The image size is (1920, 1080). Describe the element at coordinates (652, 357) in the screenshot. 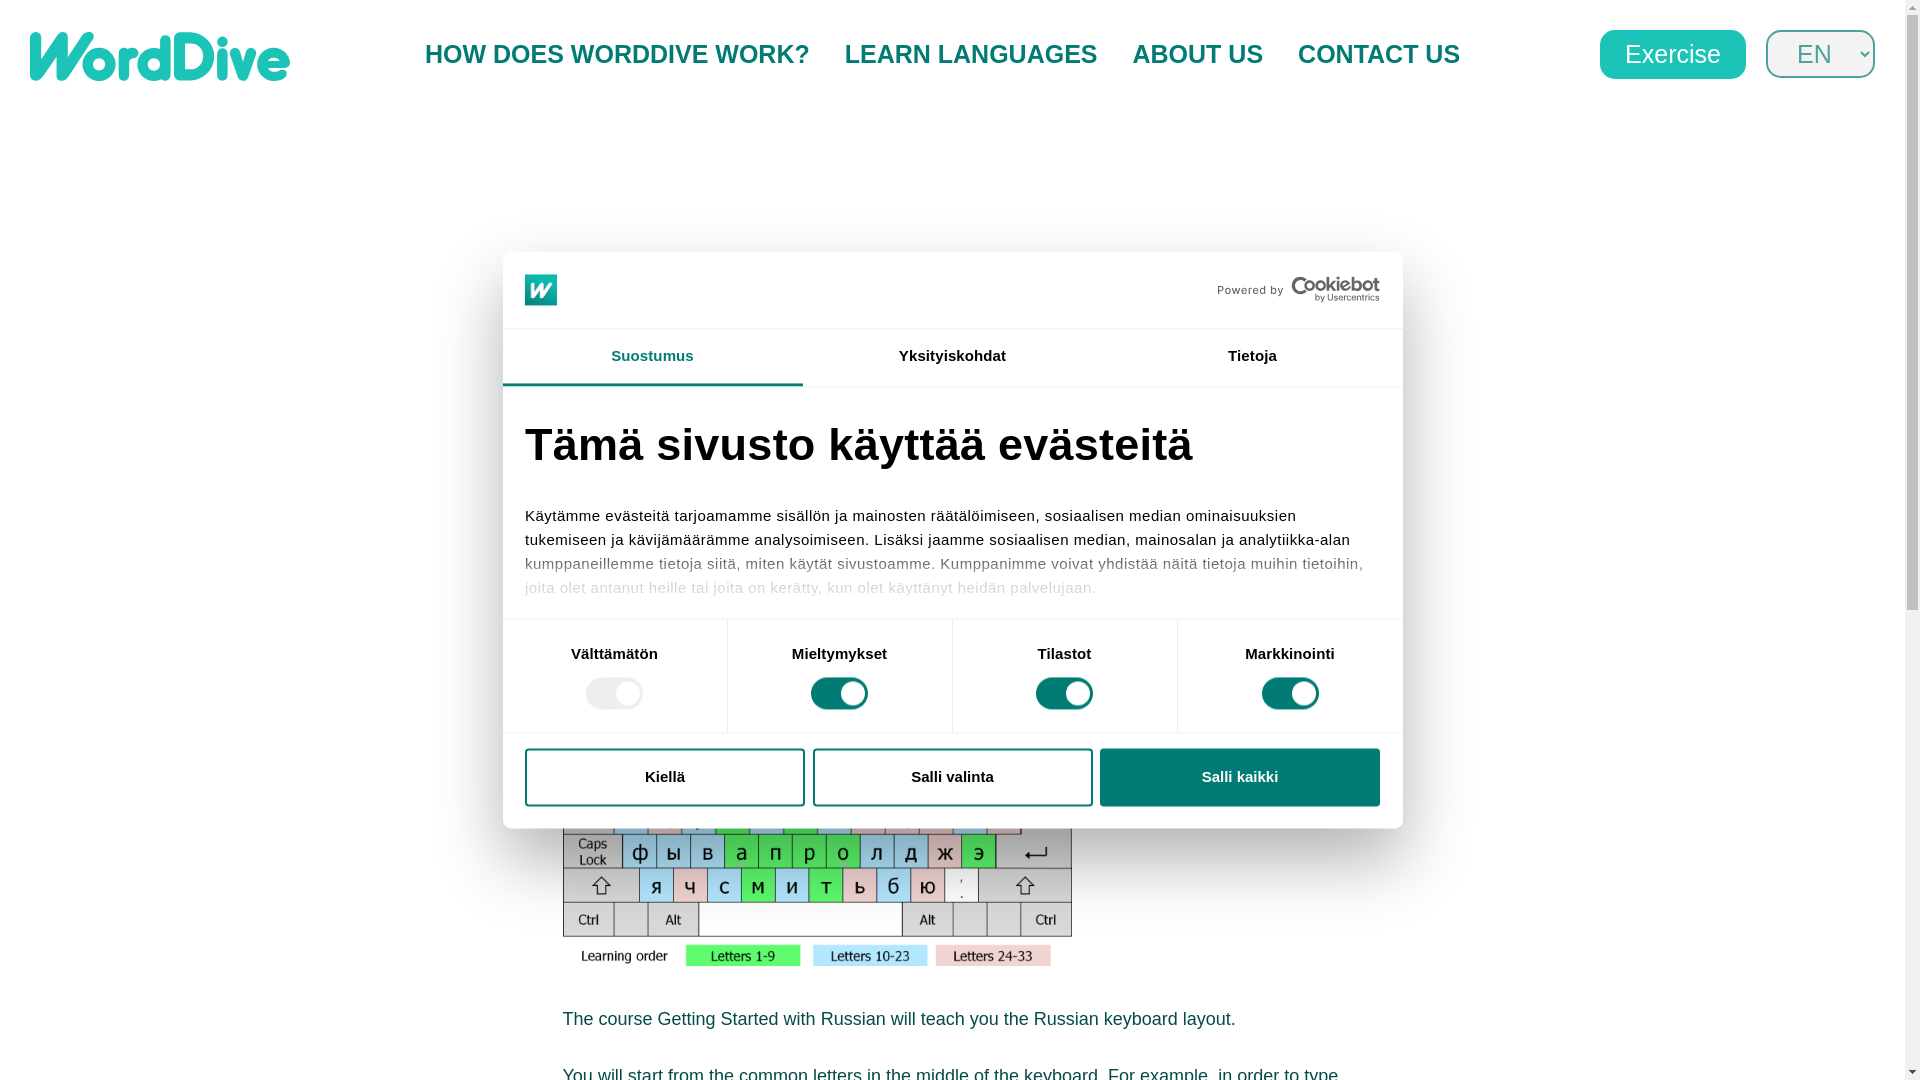

I see `Suostumus` at that location.